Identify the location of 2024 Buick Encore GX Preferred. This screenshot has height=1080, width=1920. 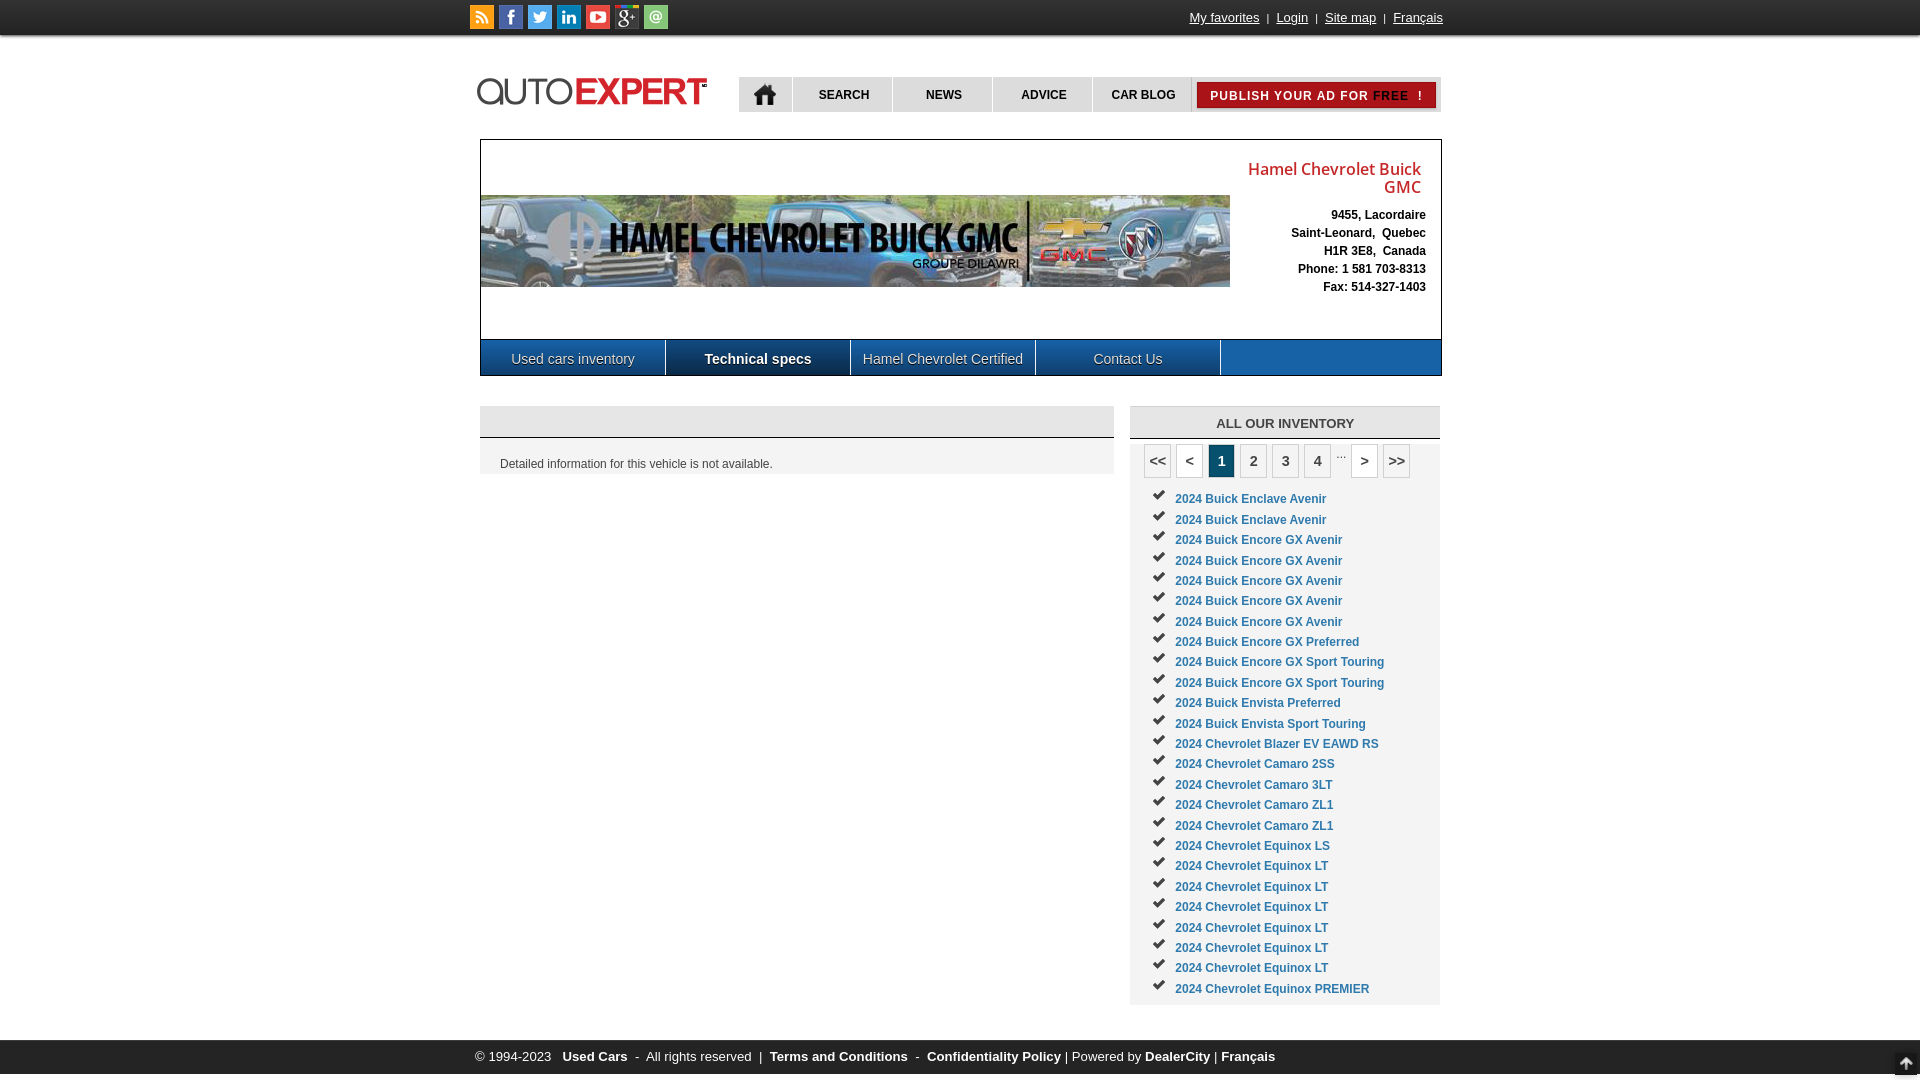
(1267, 642).